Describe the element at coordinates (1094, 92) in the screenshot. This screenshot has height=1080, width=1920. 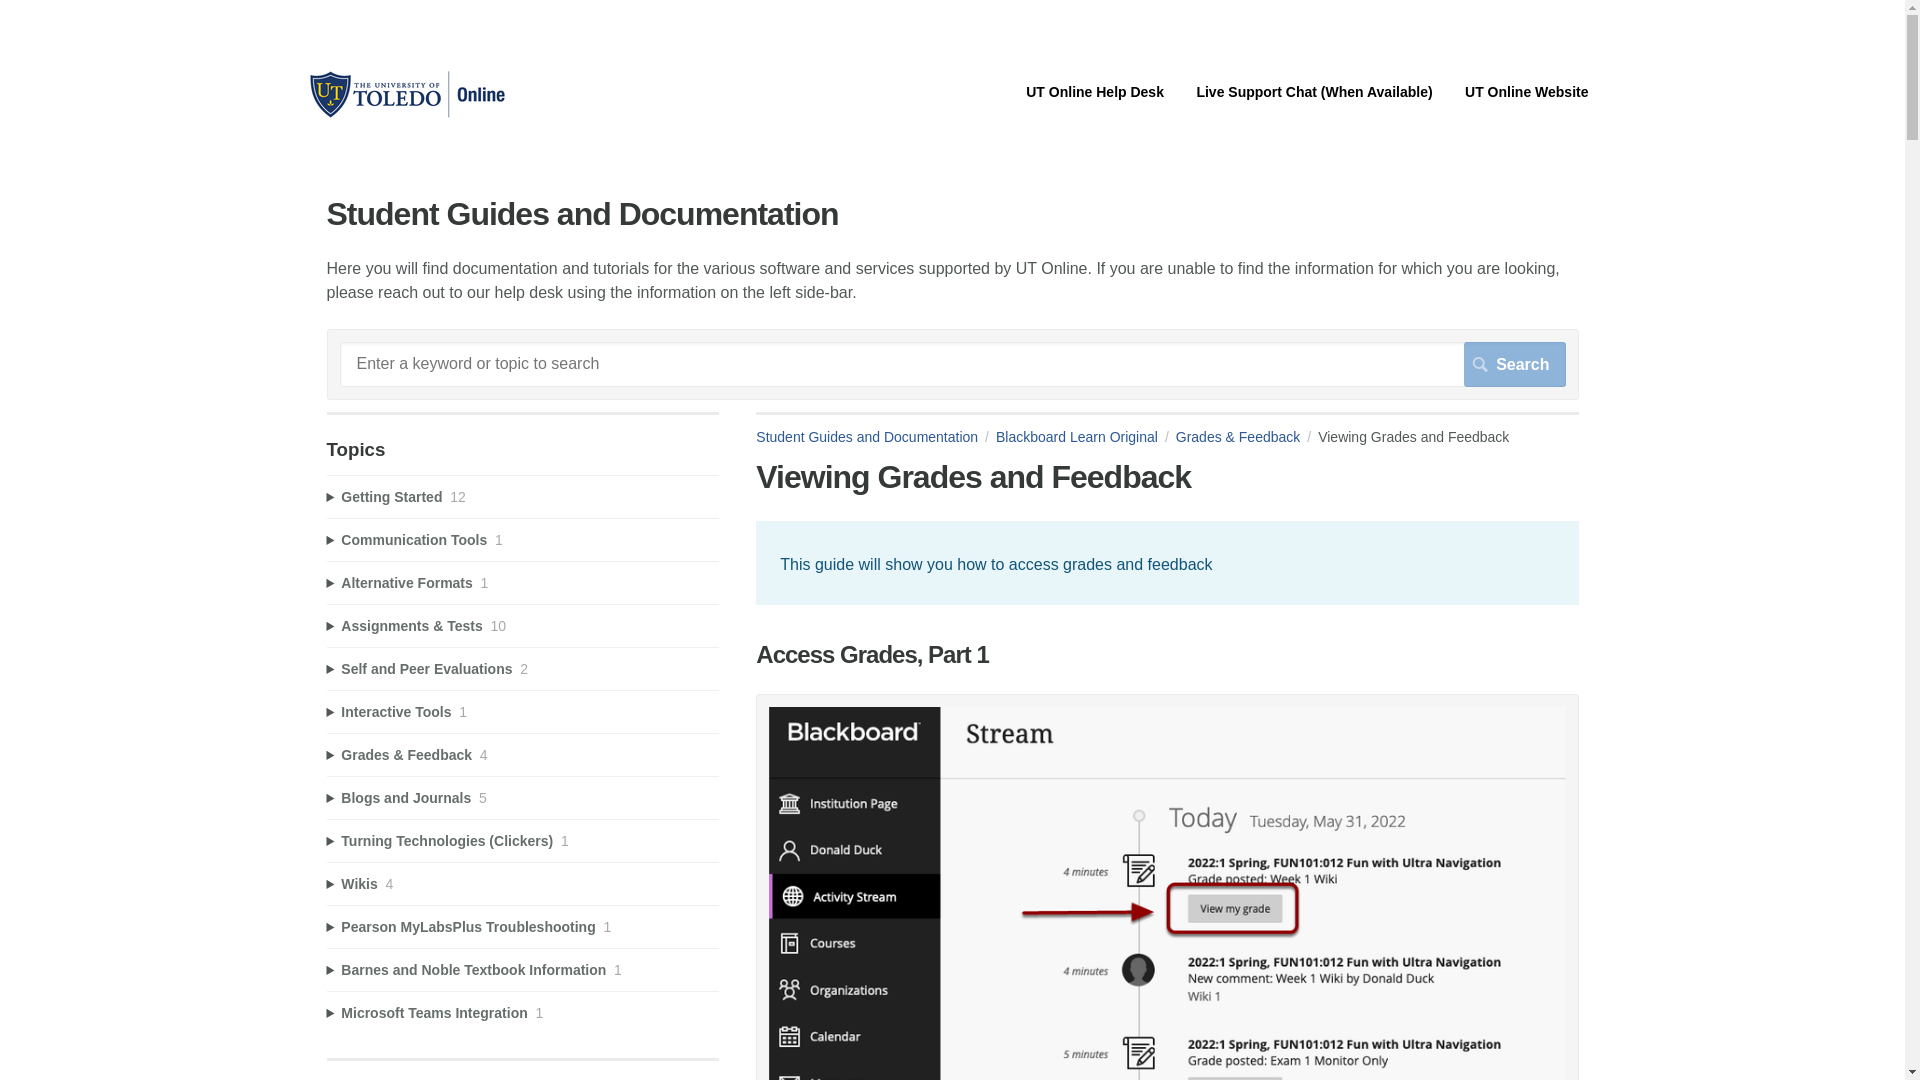
I see `UT Online Help Desk` at that location.